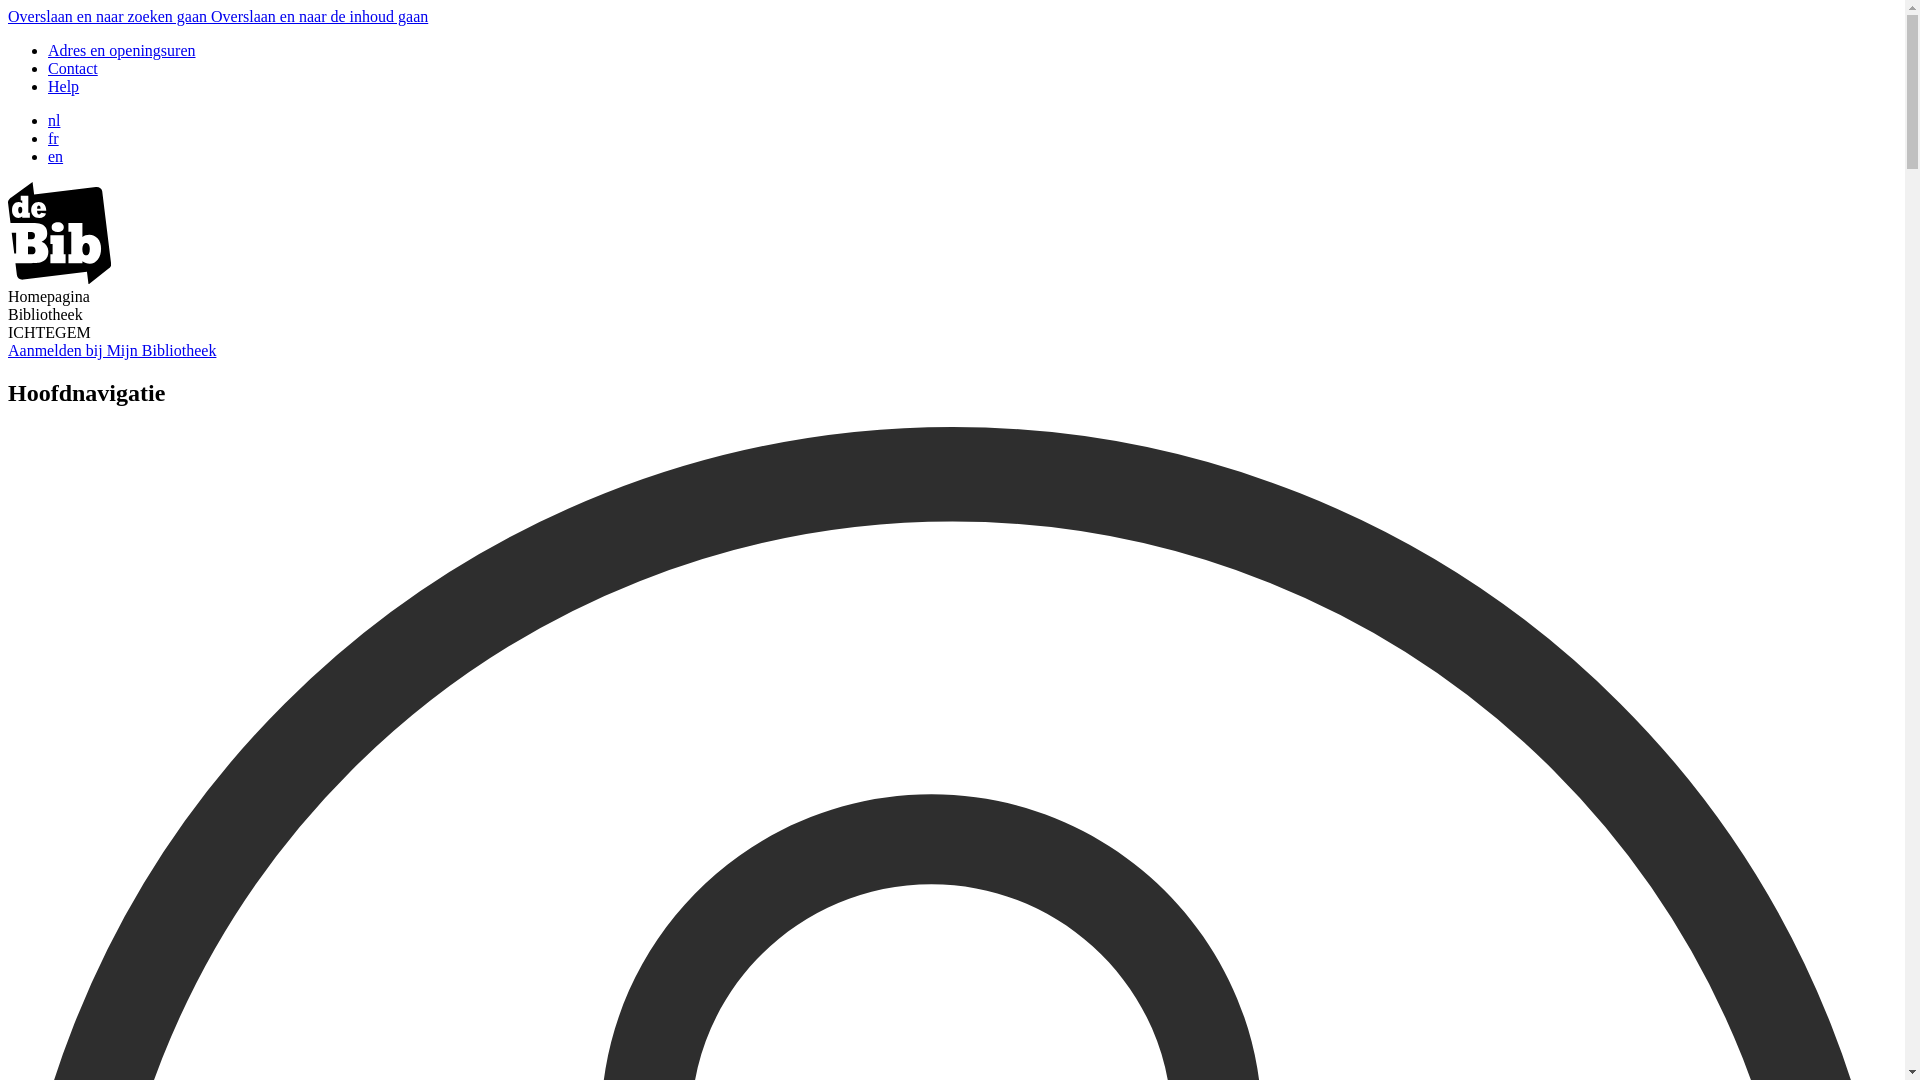  Describe the element at coordinates (122, 50) in the screenshot. I see `Adres en openingsuren` at that location.